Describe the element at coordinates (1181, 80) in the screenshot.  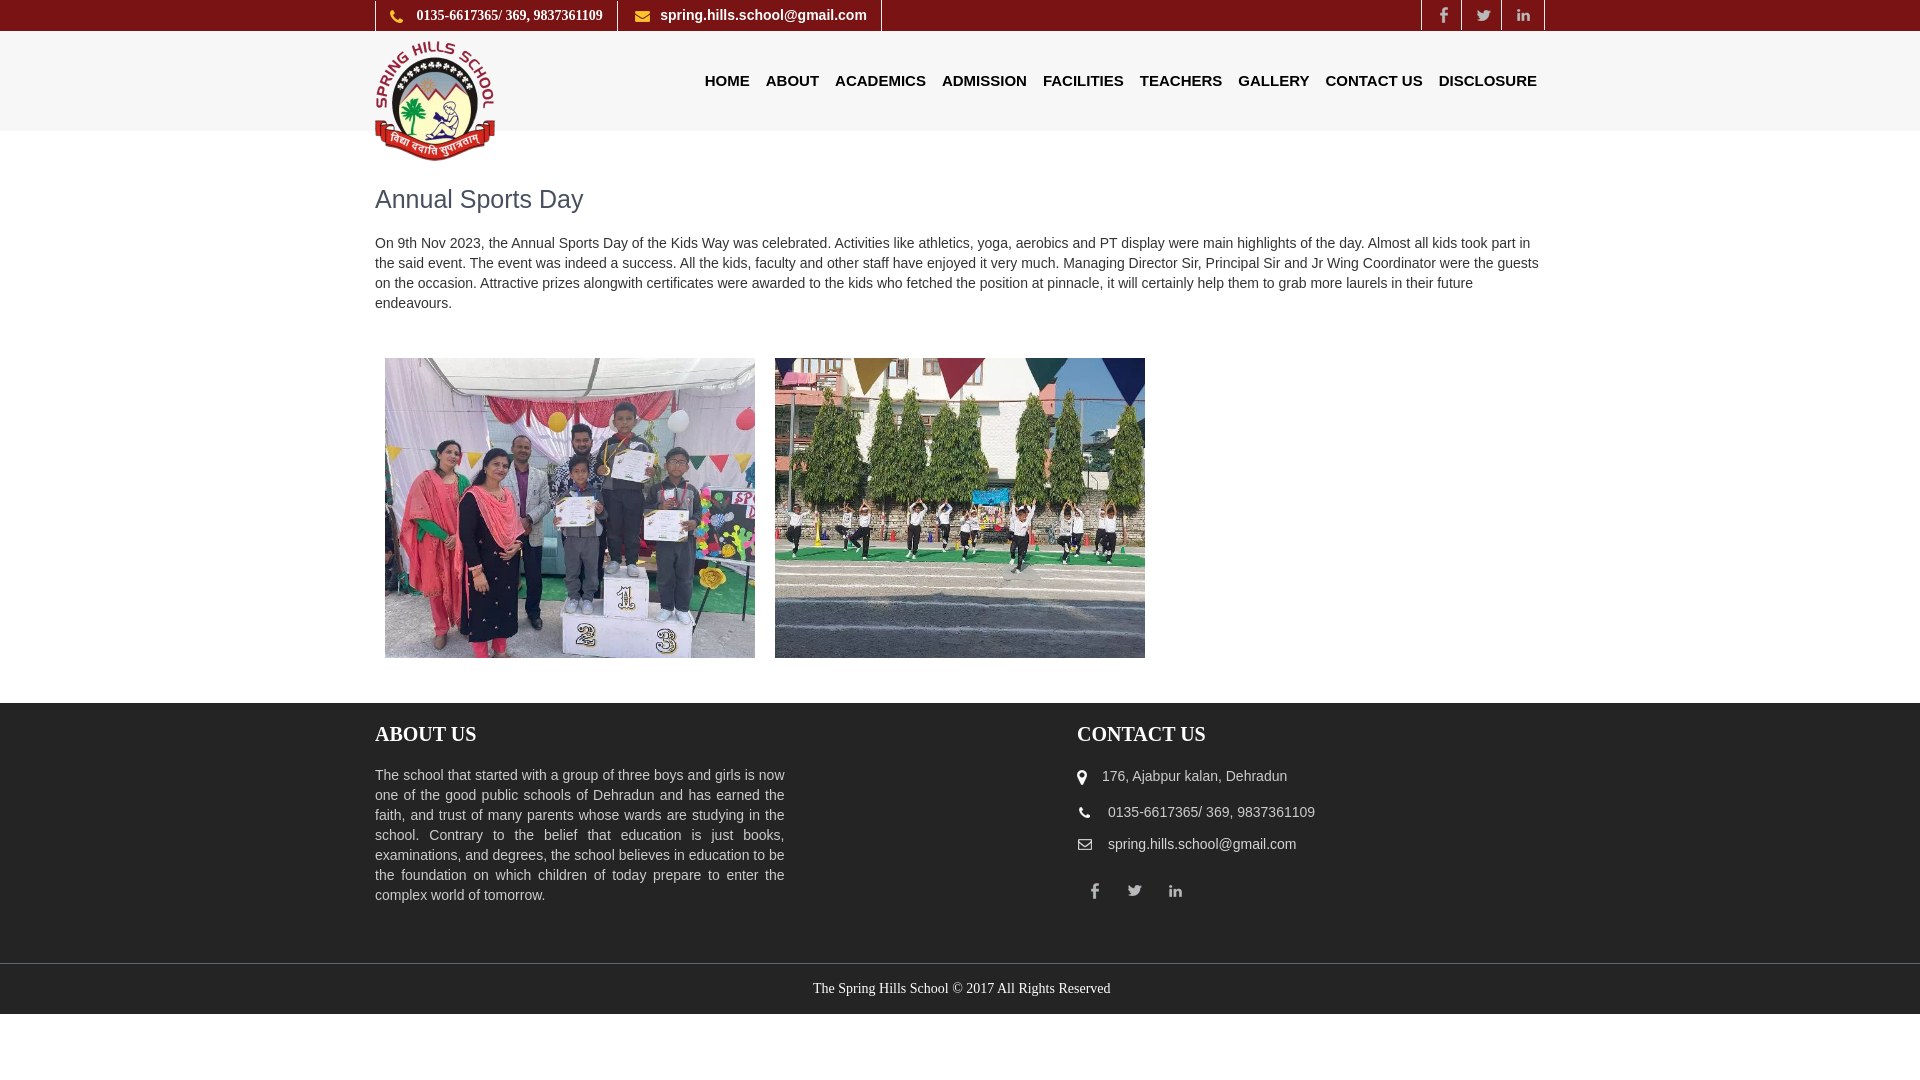
I see `TEACHERS` at that location.